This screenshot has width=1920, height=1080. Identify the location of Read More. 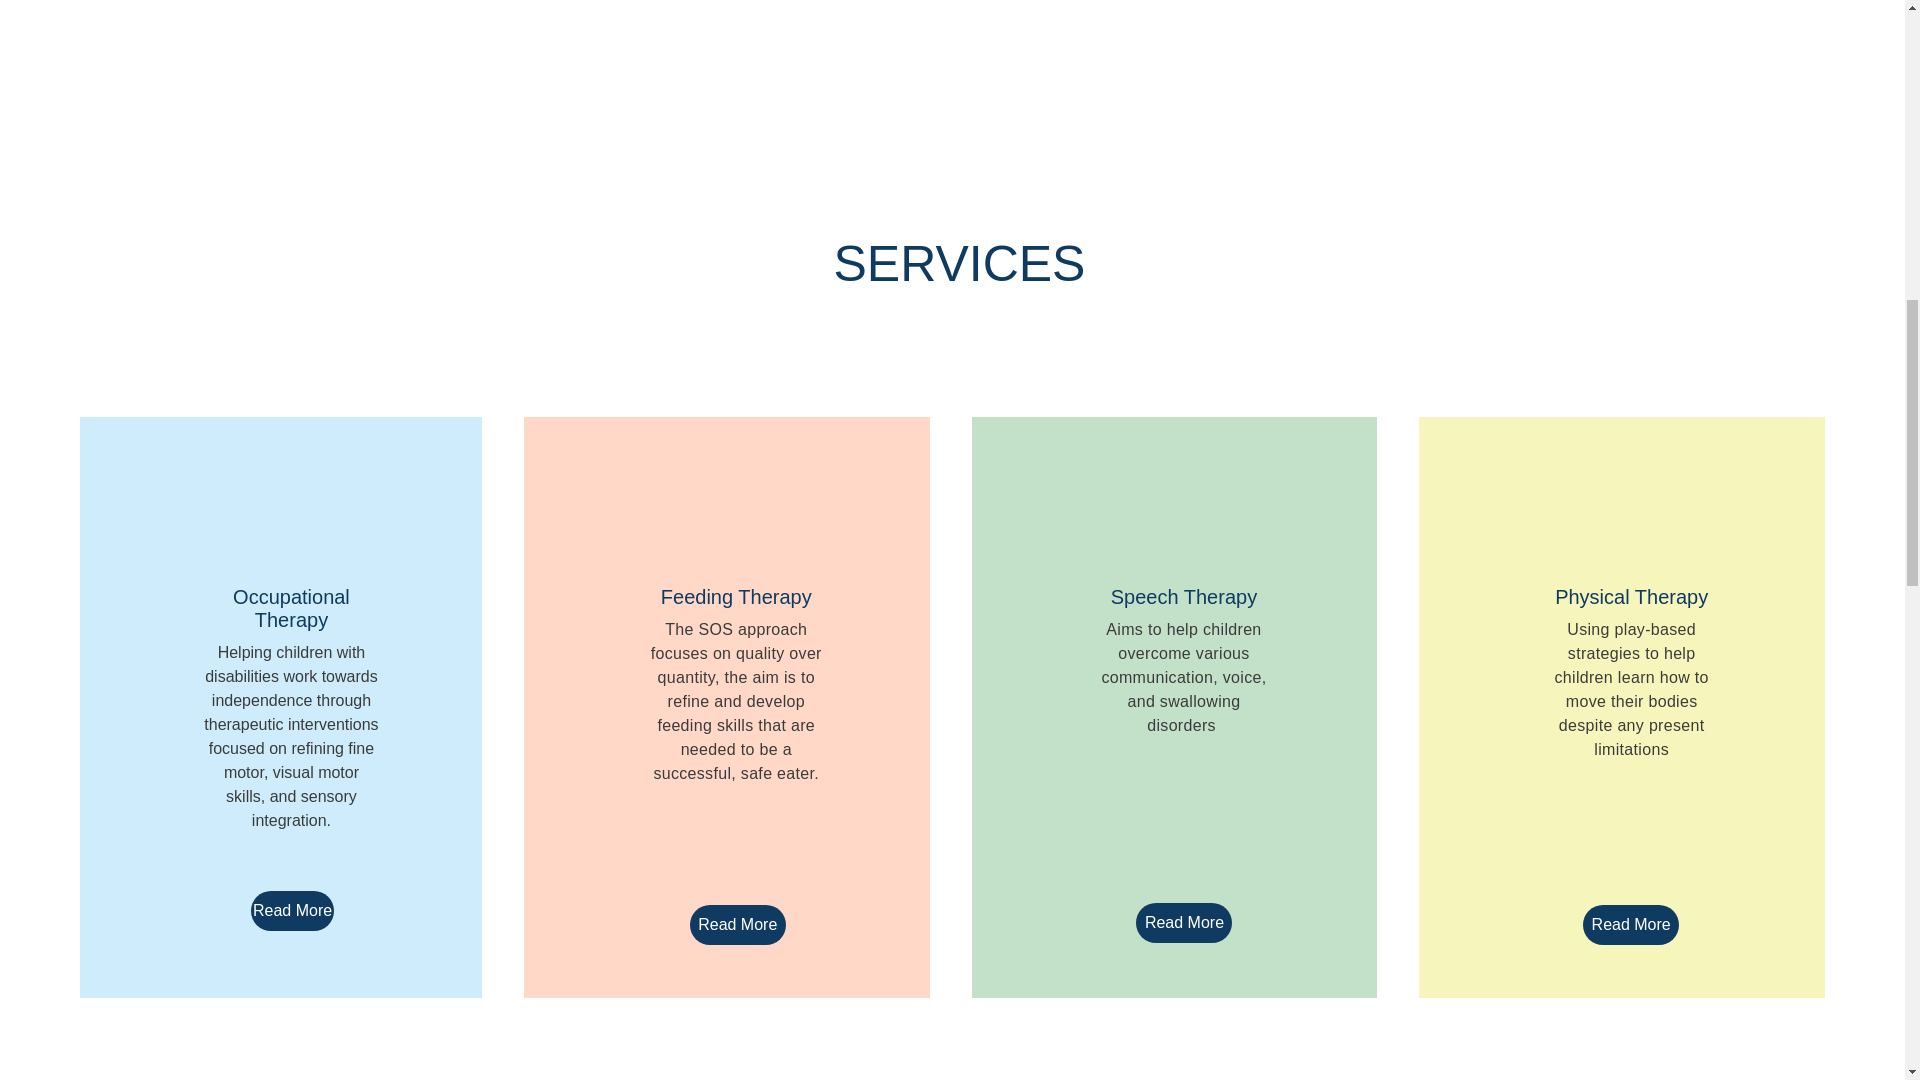
(292, 910).